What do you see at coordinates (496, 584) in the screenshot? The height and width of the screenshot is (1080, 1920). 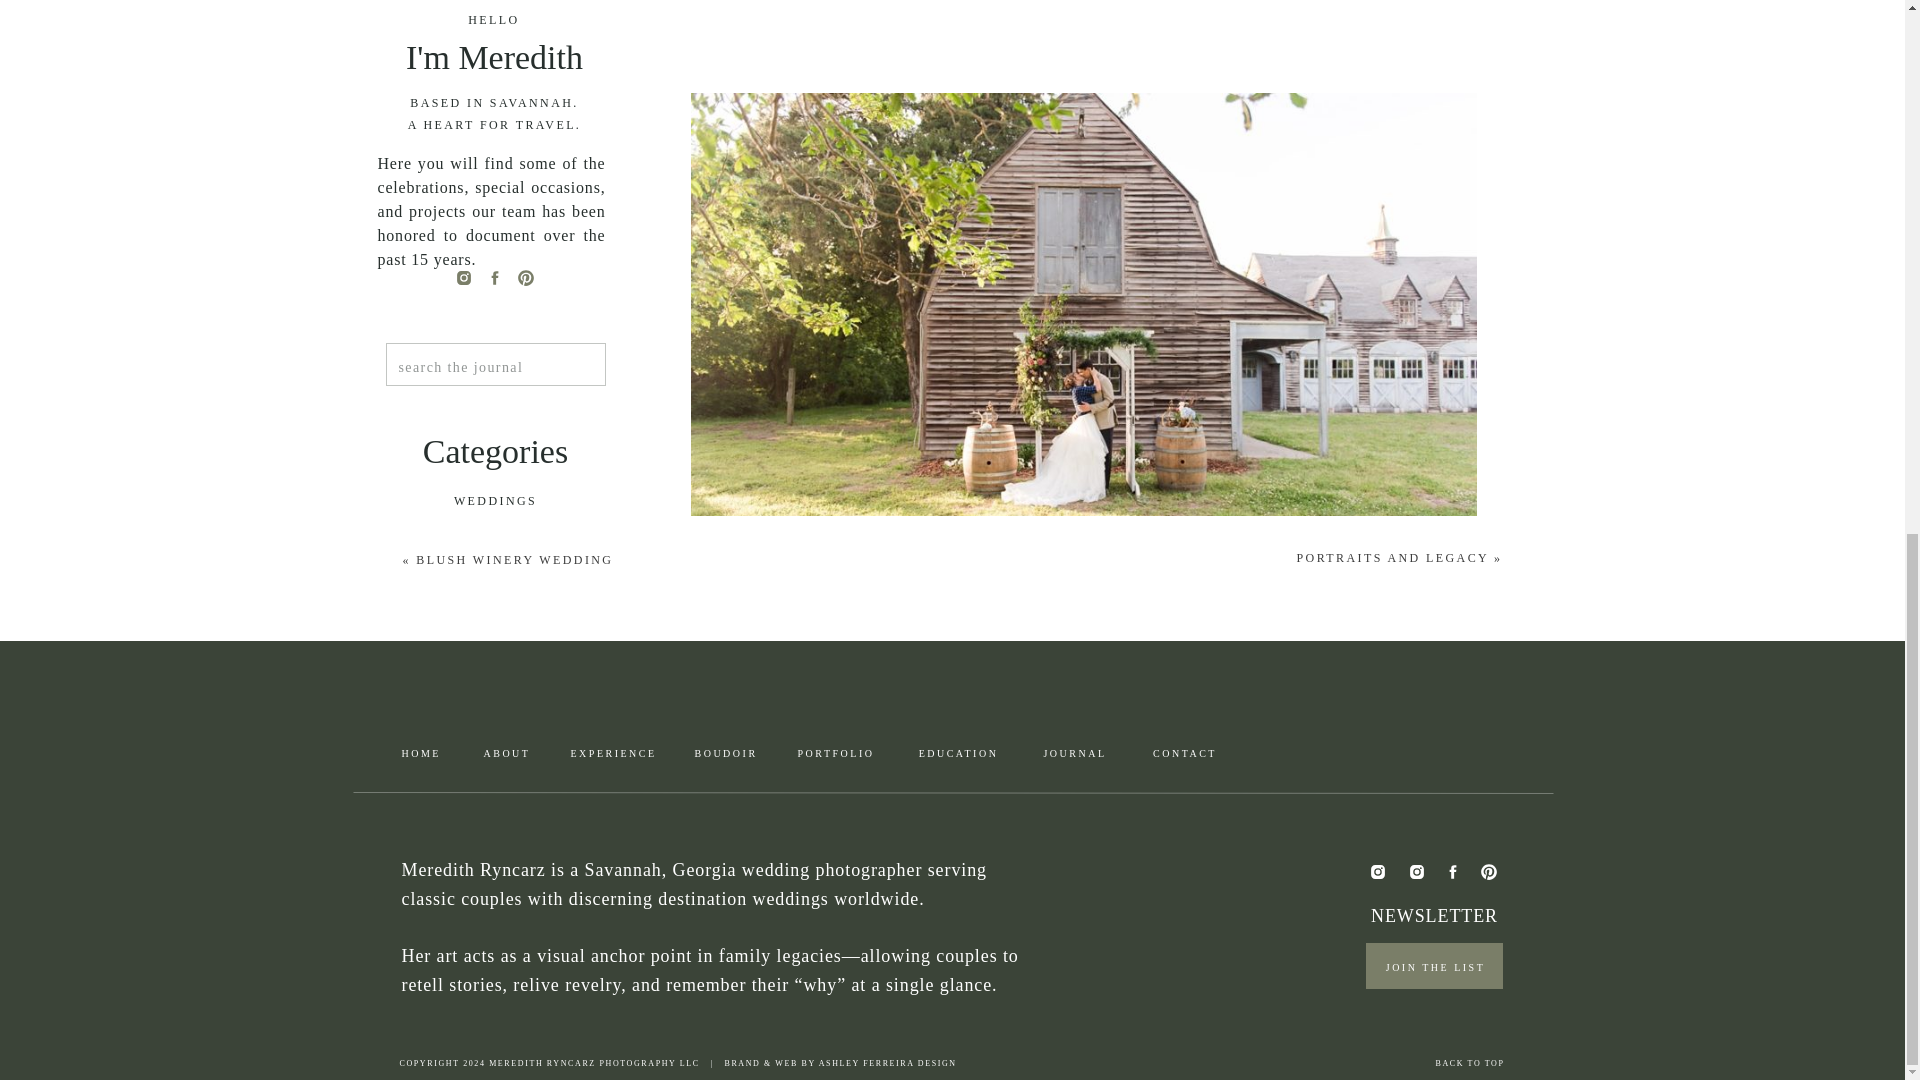 I see `BOUDOIR` at bounding box center [496, 584].